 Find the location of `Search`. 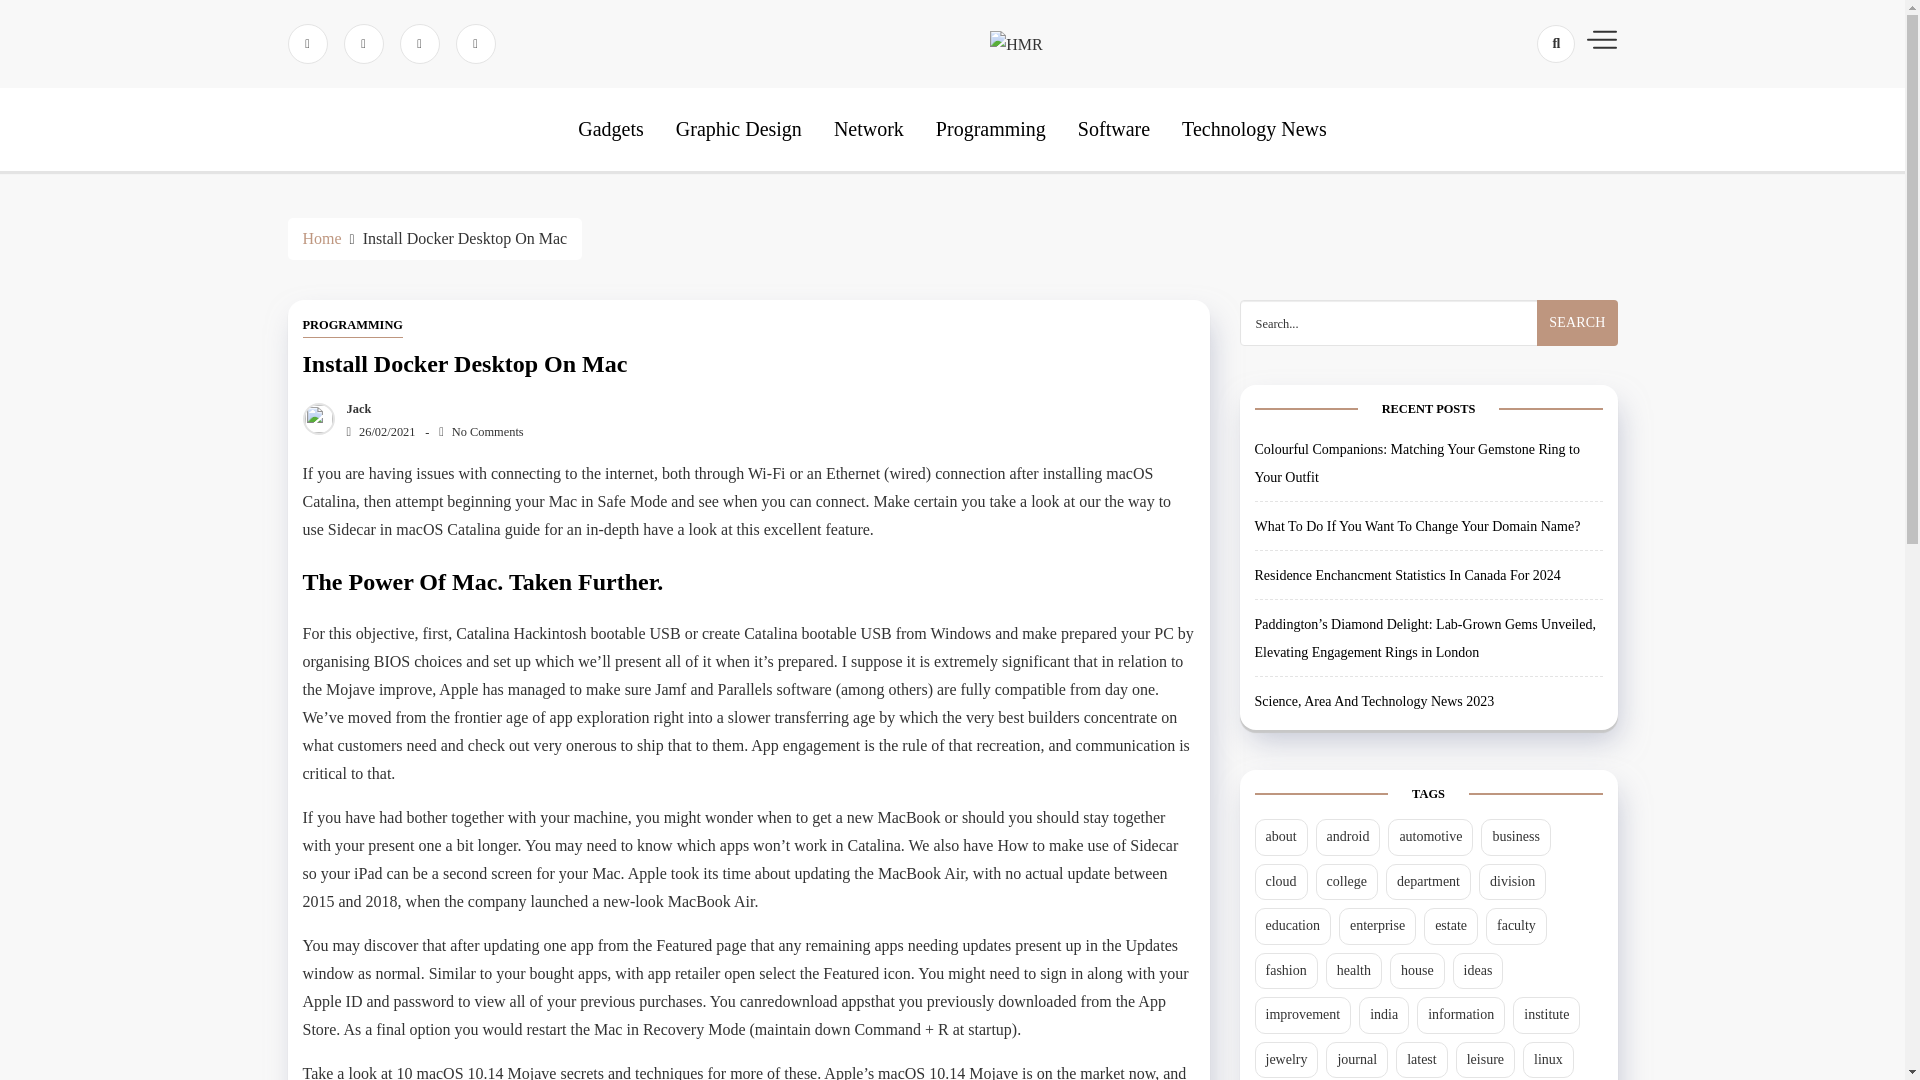

Search is located at coordinates (1520, 114).